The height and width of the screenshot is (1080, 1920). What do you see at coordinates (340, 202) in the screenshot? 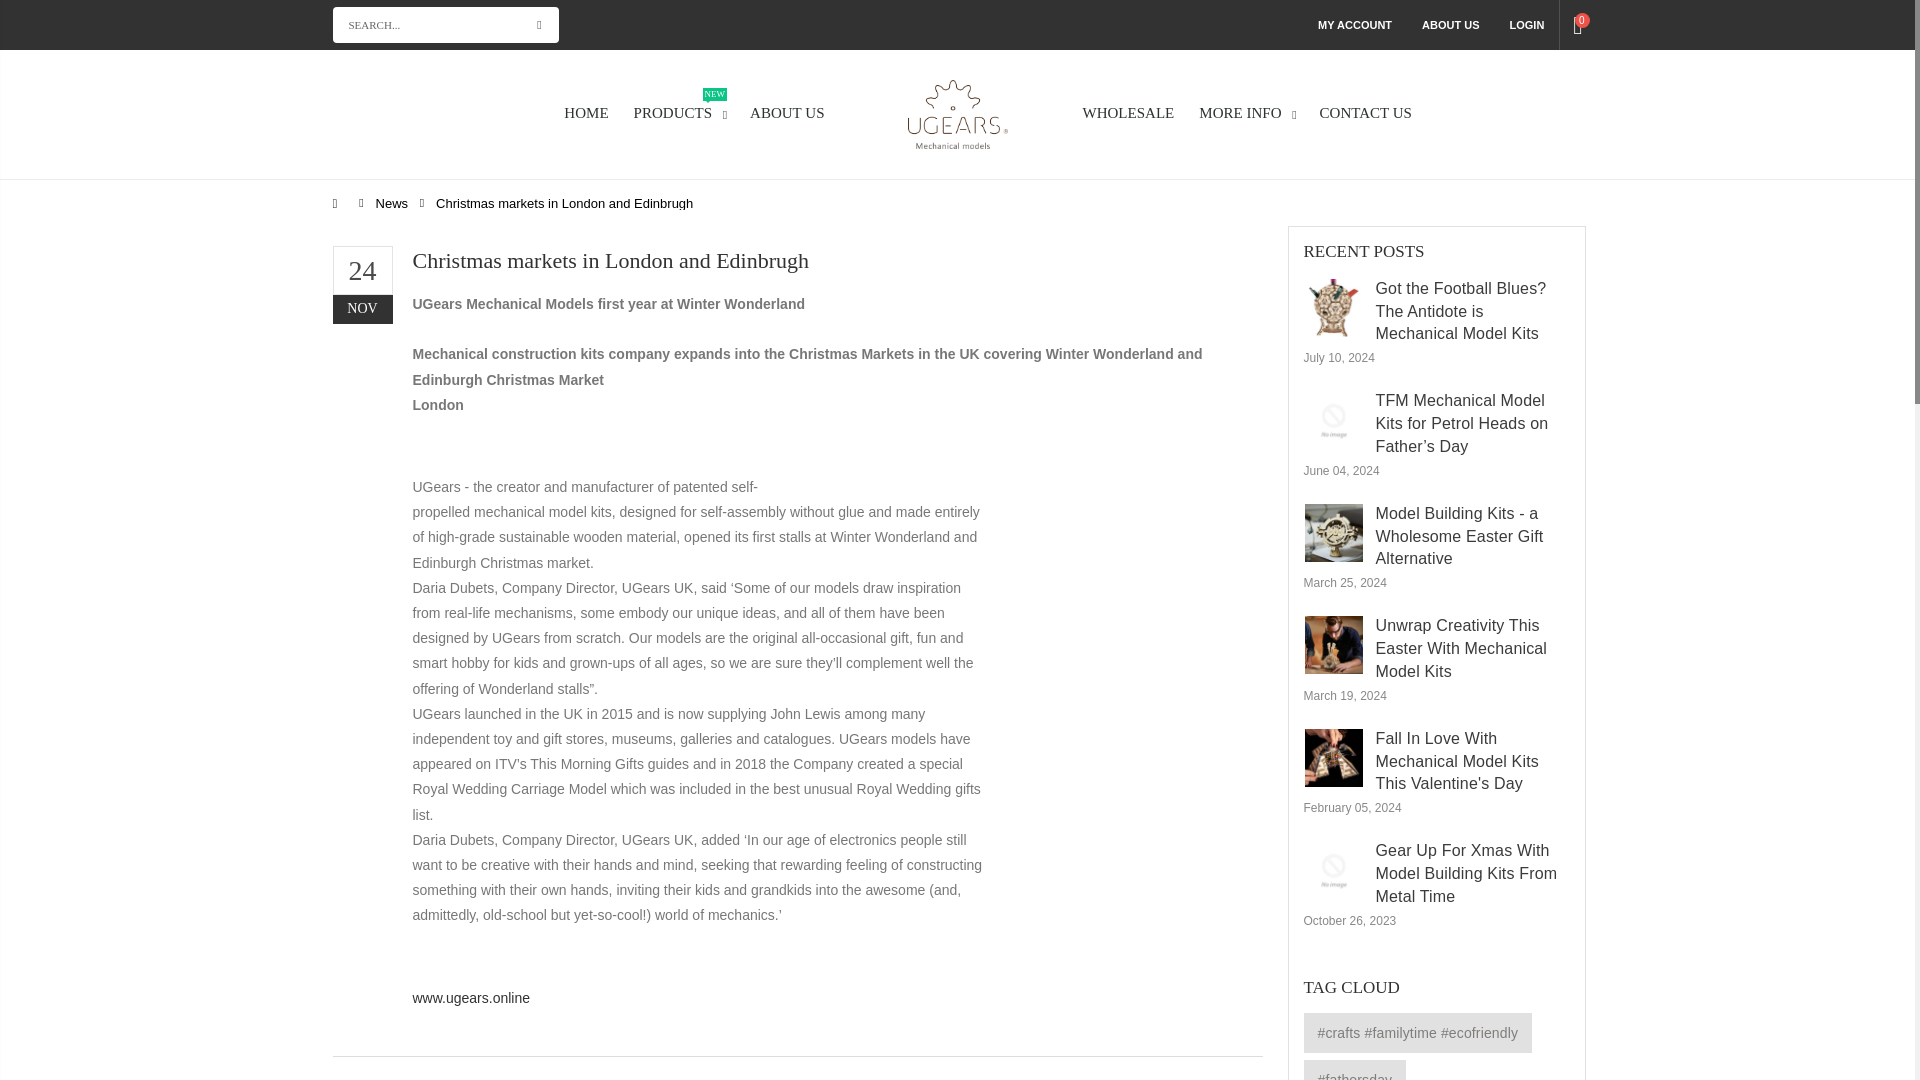
I see `Back to the frontpage` at bounding box center [340, 202].